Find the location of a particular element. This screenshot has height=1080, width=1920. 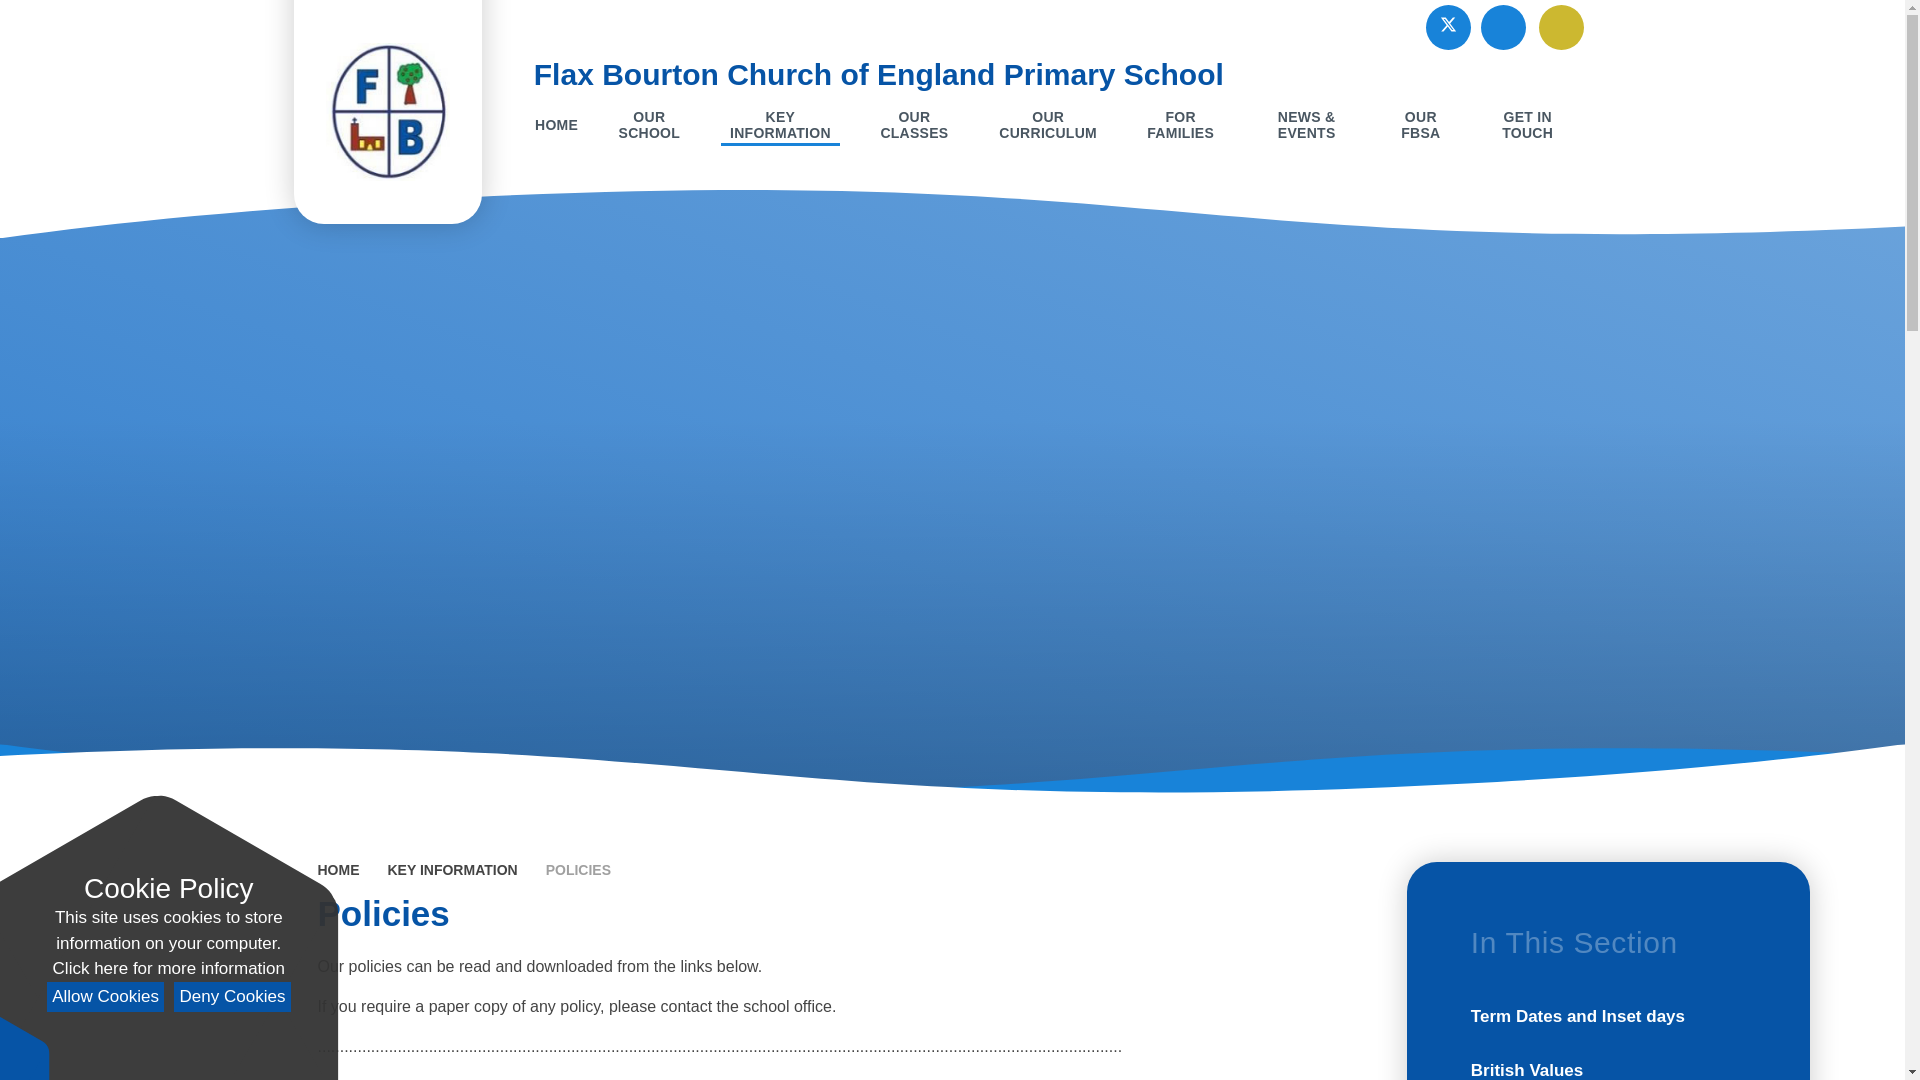

See cookie policy is located at coordinates (168, 968).